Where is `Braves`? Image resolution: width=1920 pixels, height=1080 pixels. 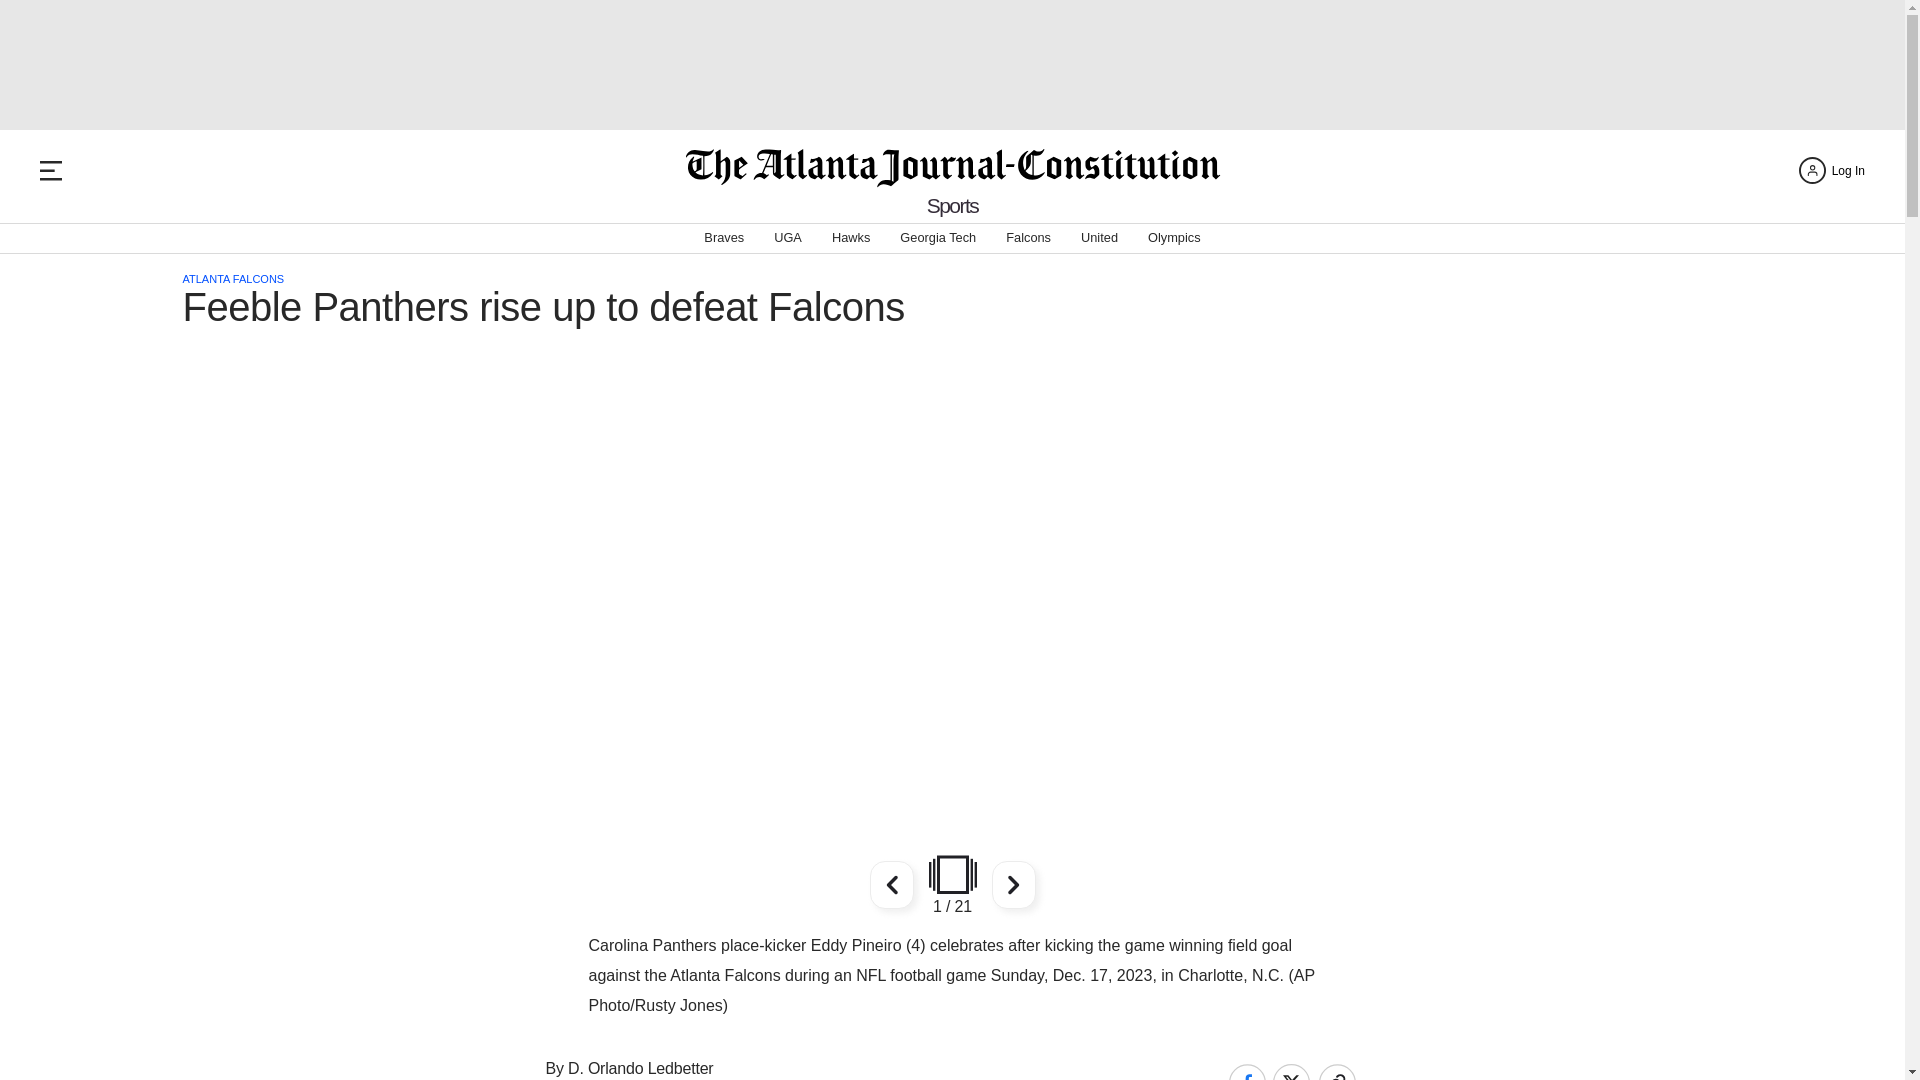 Braves is located at coordinates (724, 238).